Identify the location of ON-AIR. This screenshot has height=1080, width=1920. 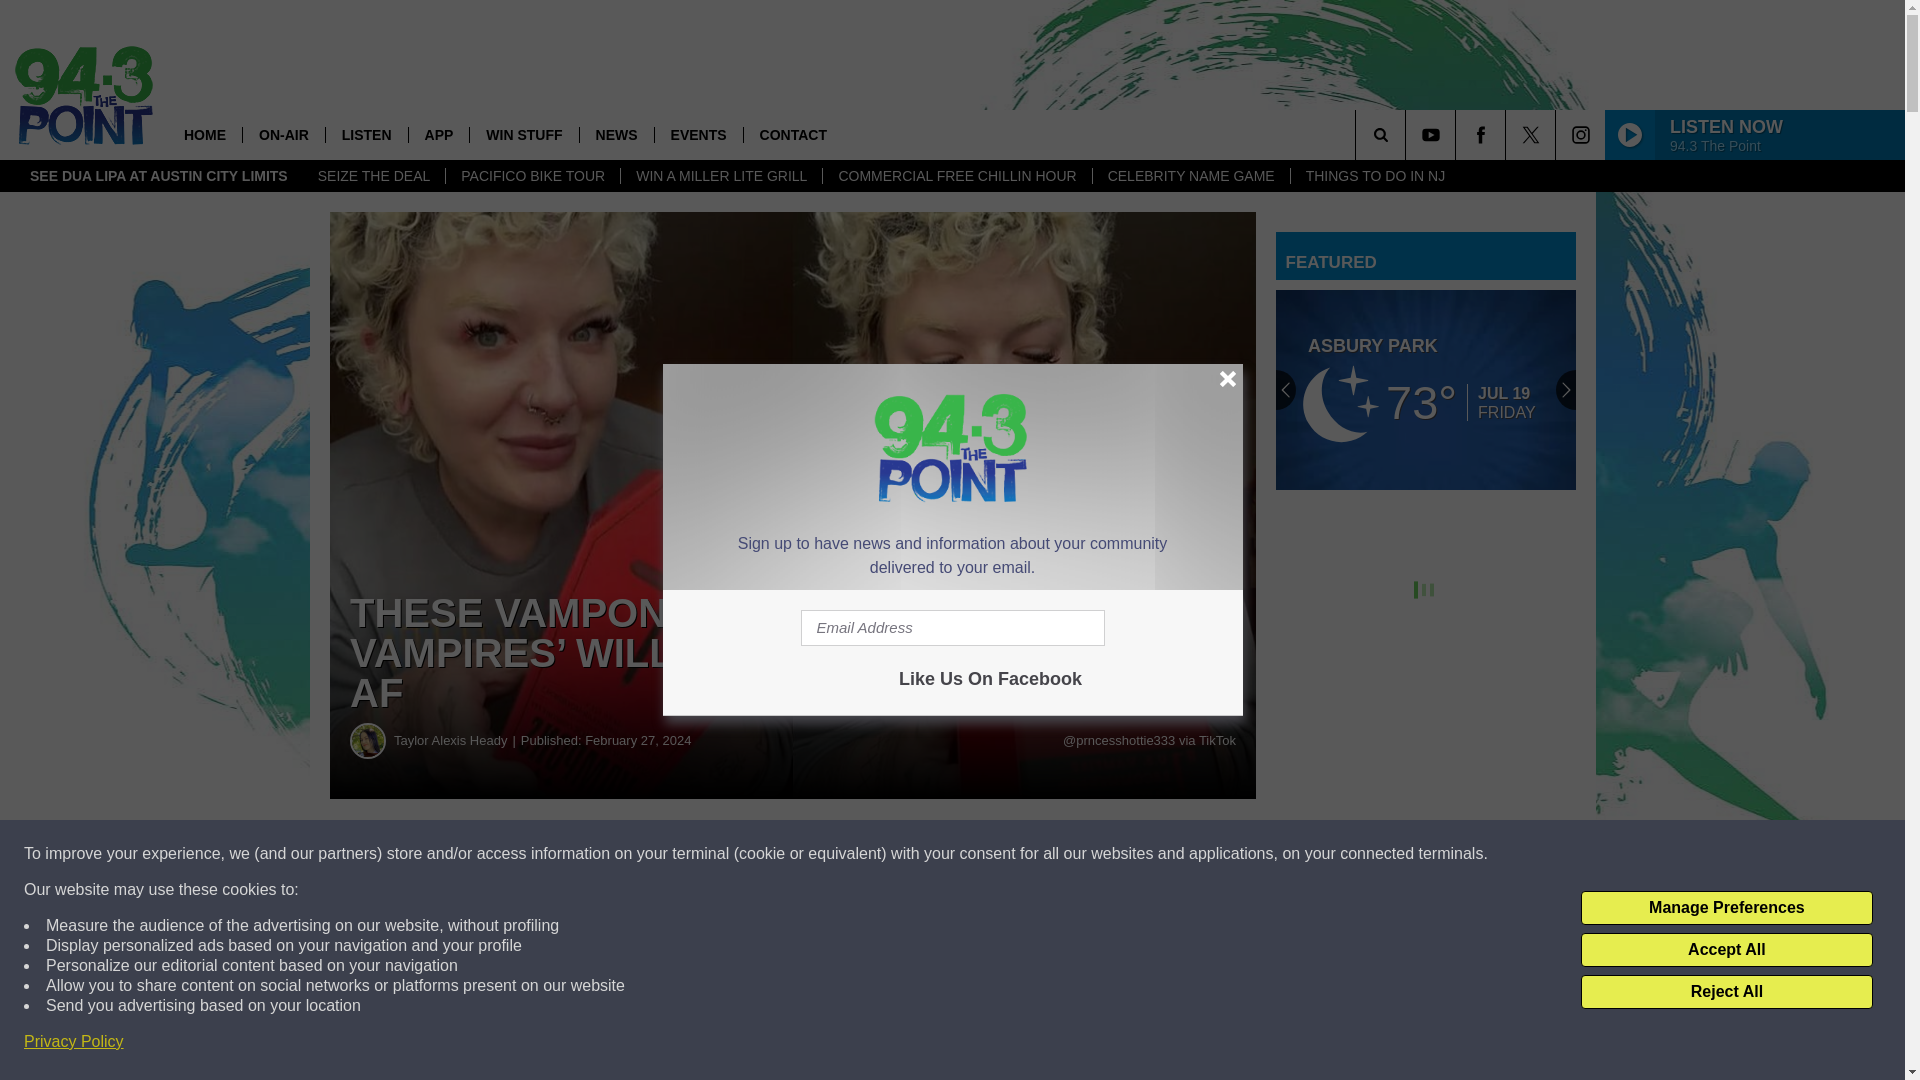
(282, 134).